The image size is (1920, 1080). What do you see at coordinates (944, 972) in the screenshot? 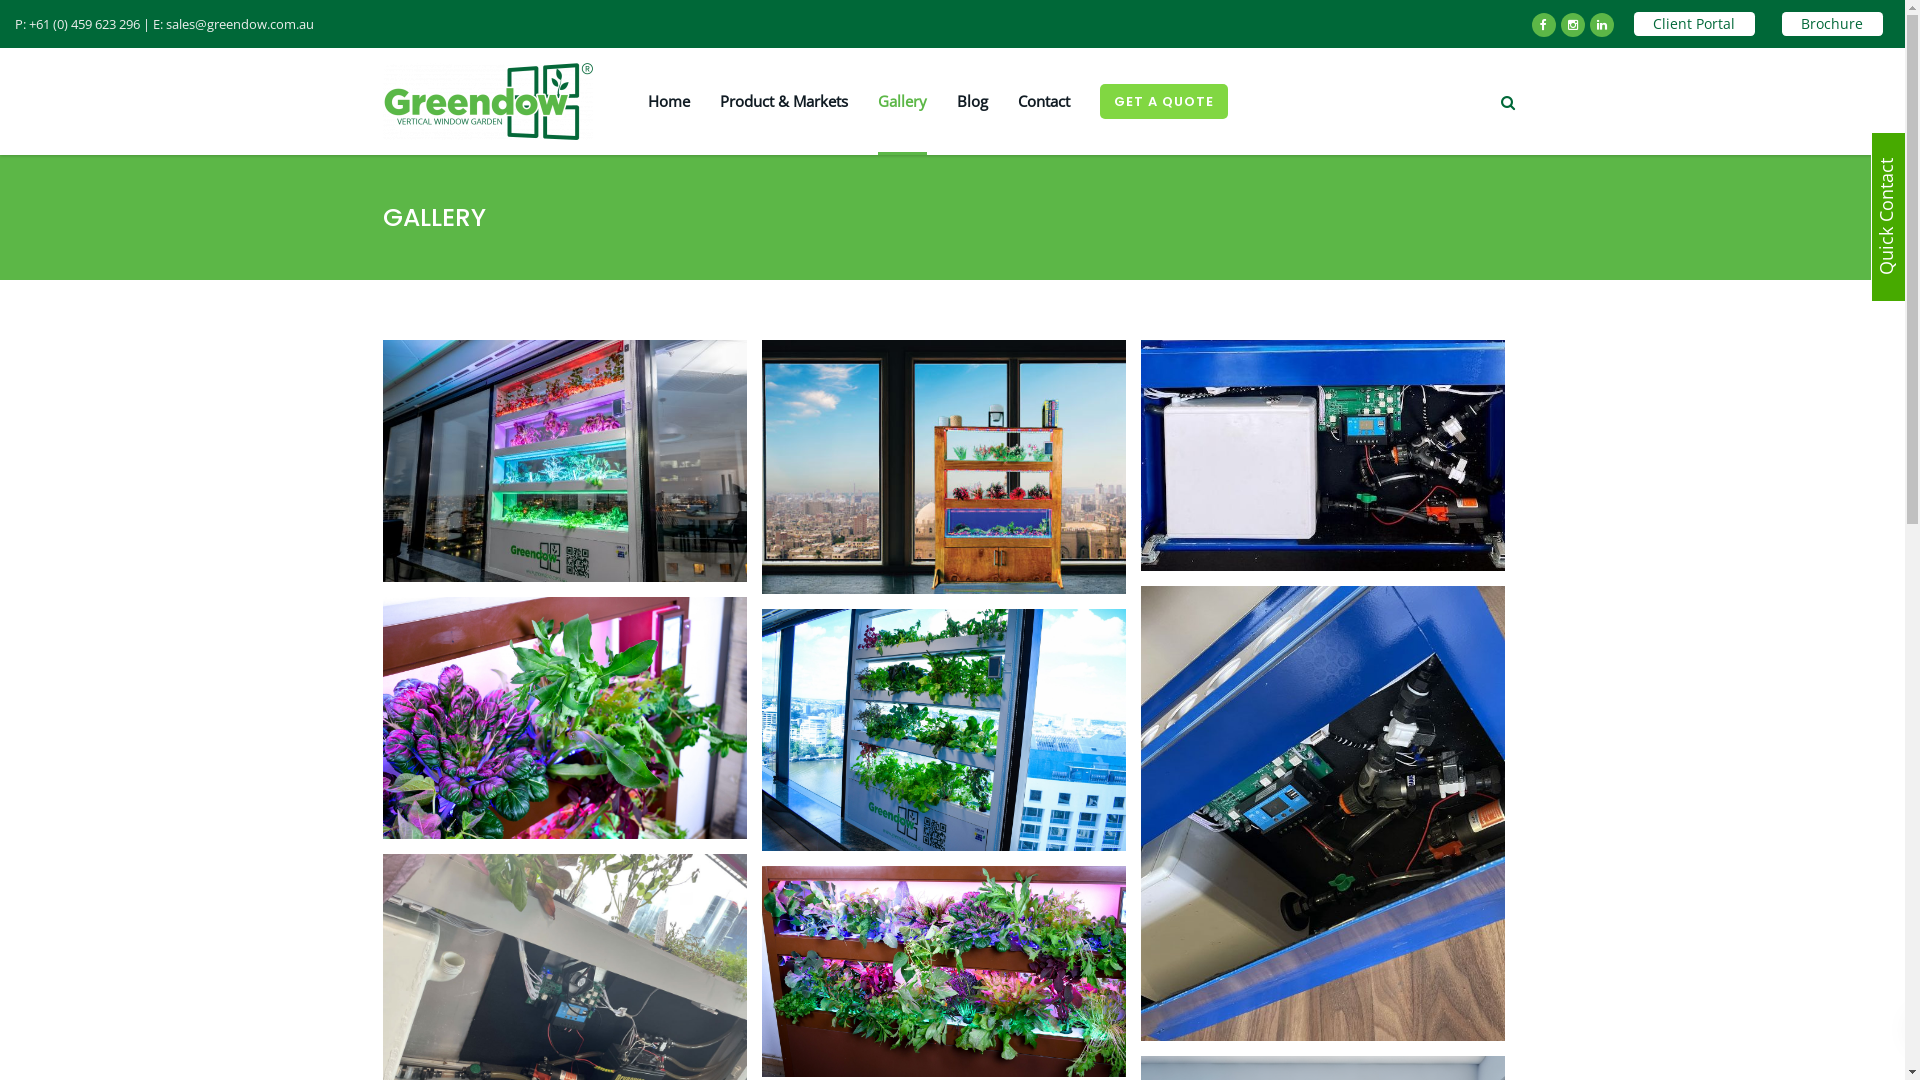
I see `Greendow` at bounding box center [944, 972].